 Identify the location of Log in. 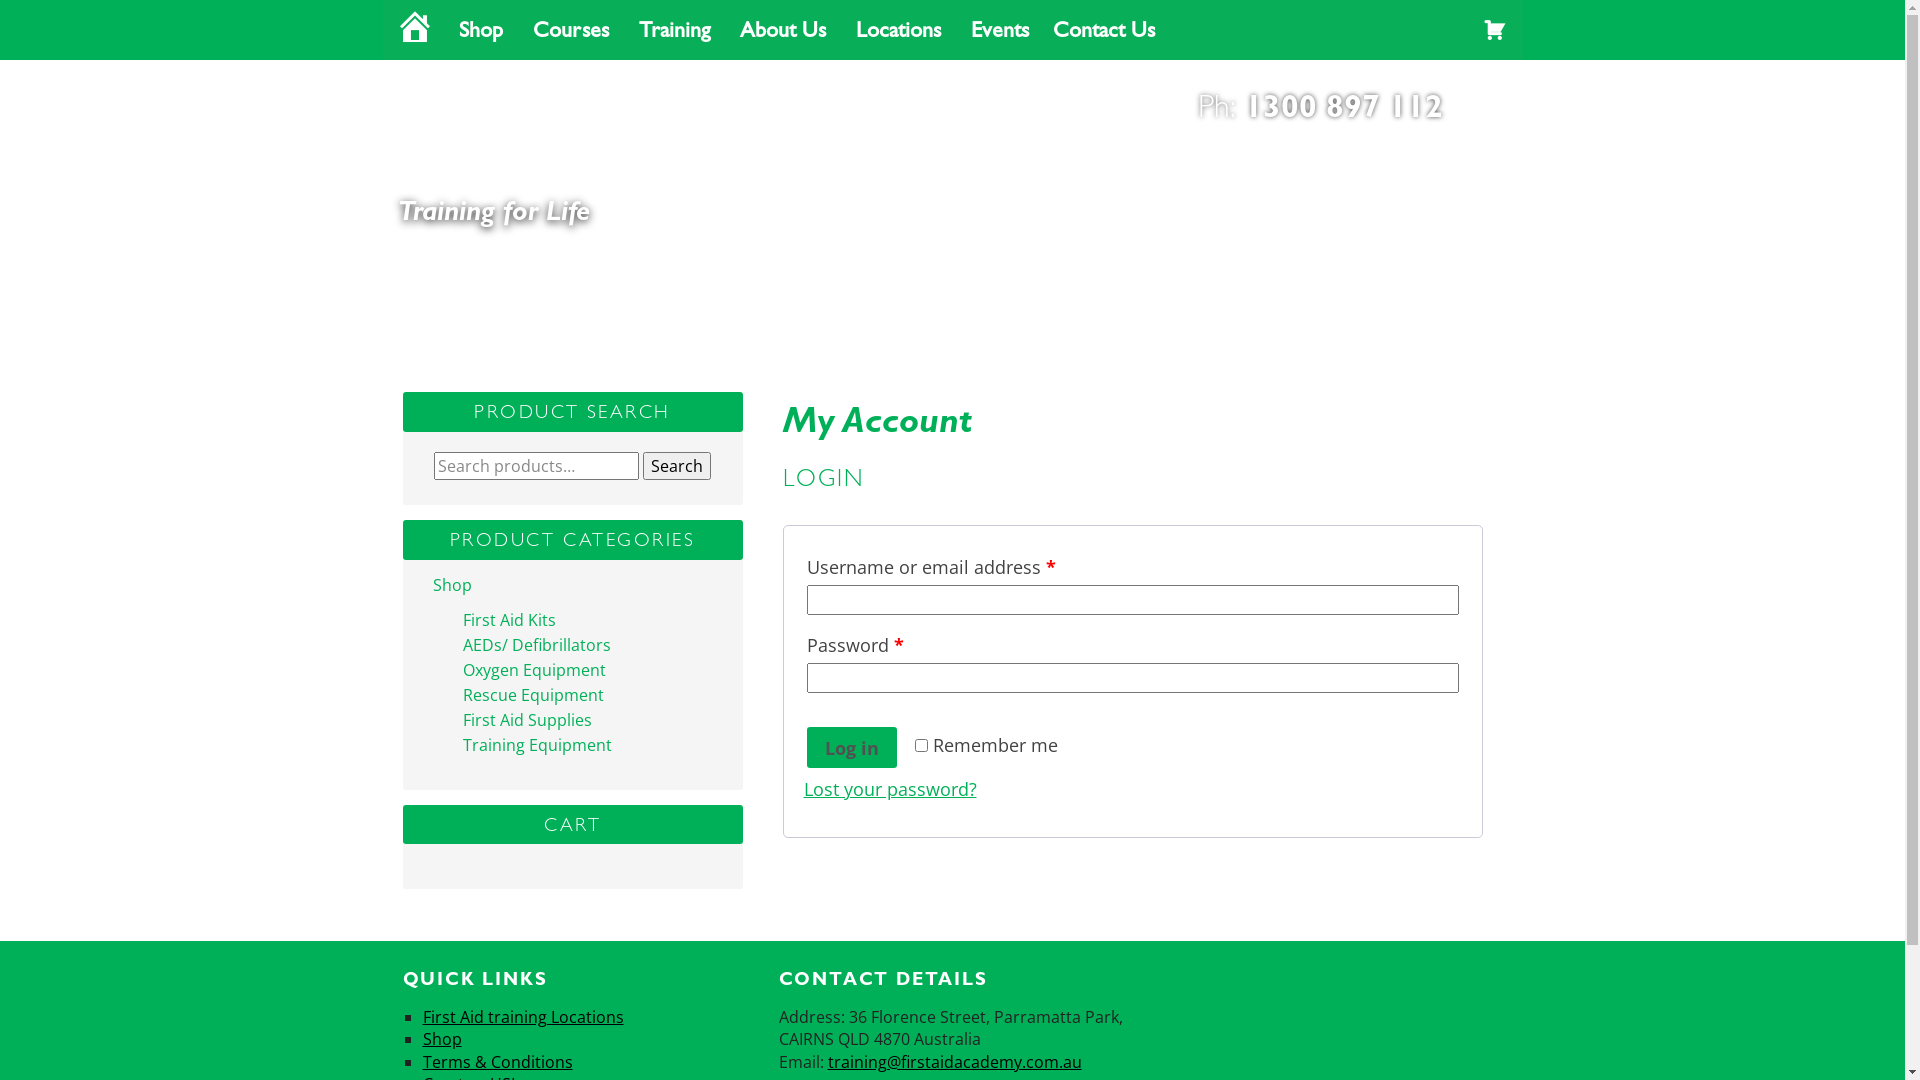
(851, 747).